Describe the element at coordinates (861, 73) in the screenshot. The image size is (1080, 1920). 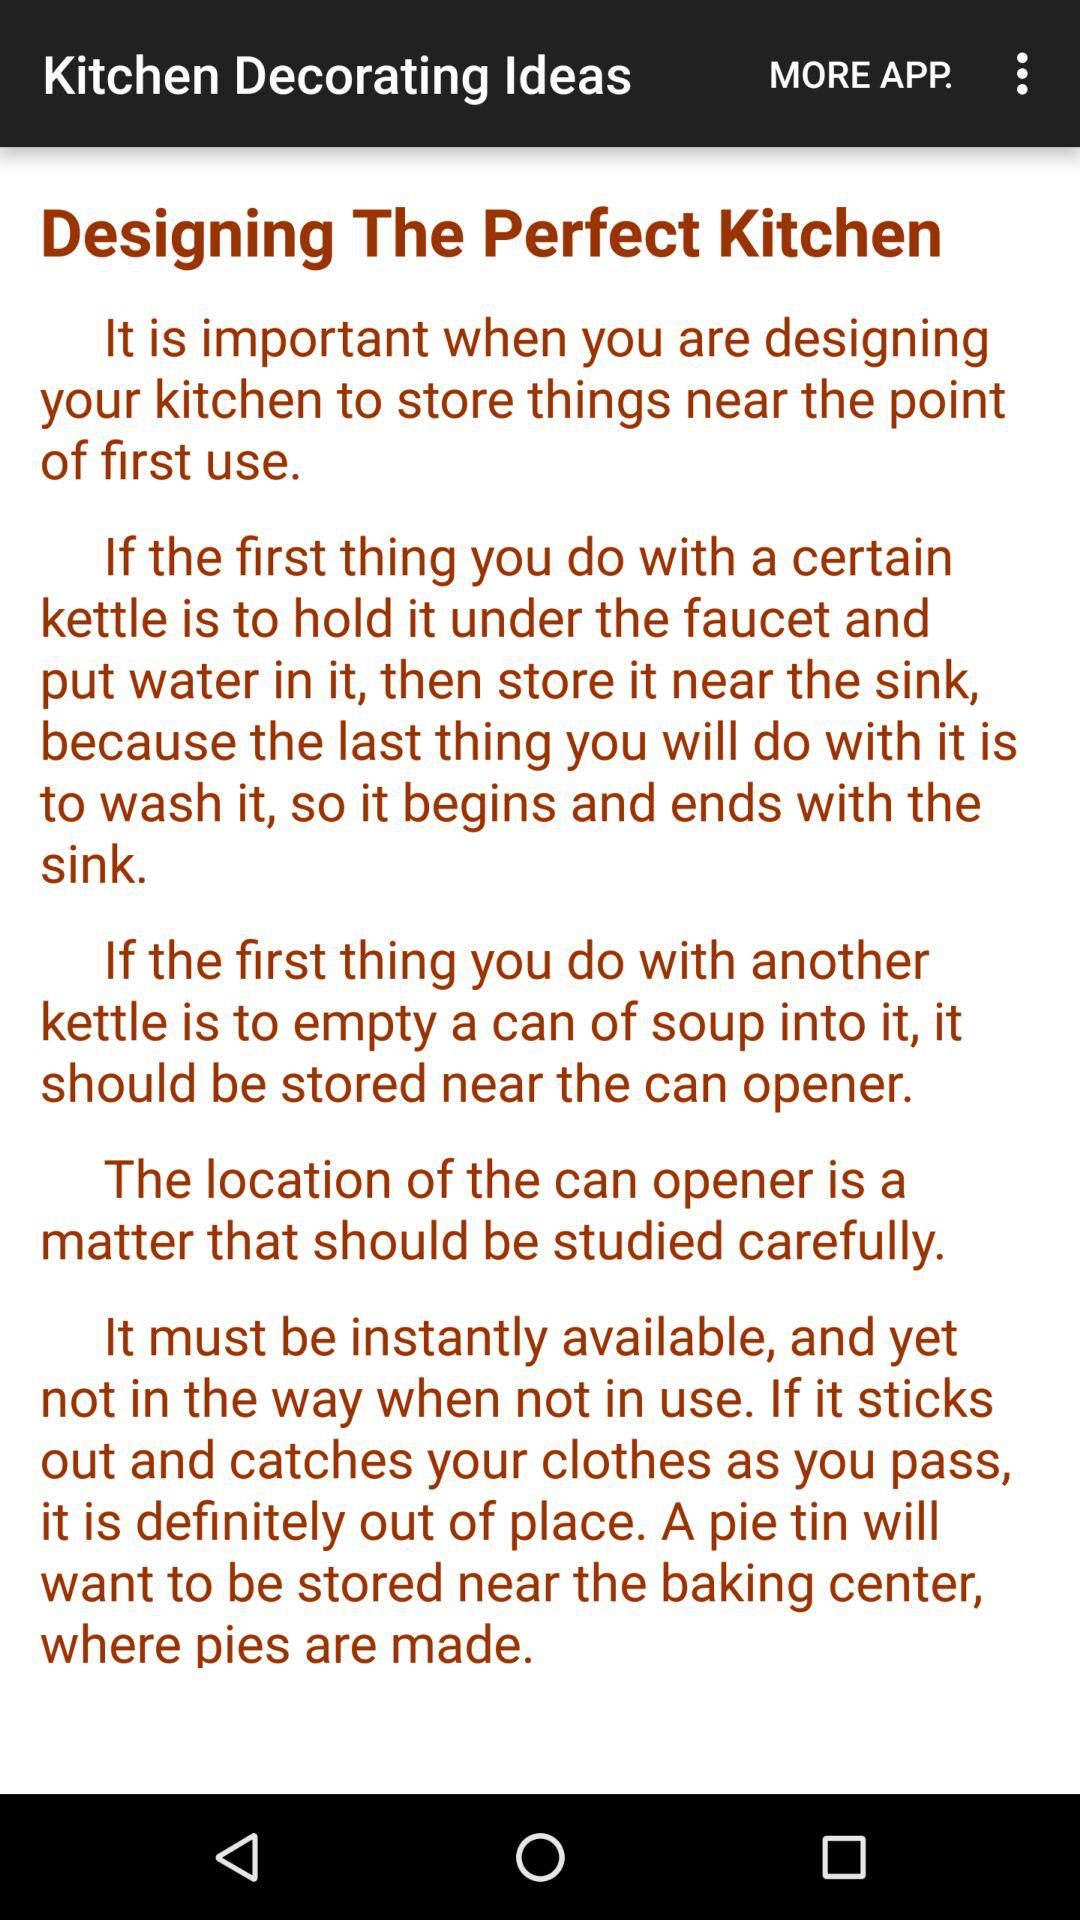
I see `tap the item above designing the perfect icon` at that location.